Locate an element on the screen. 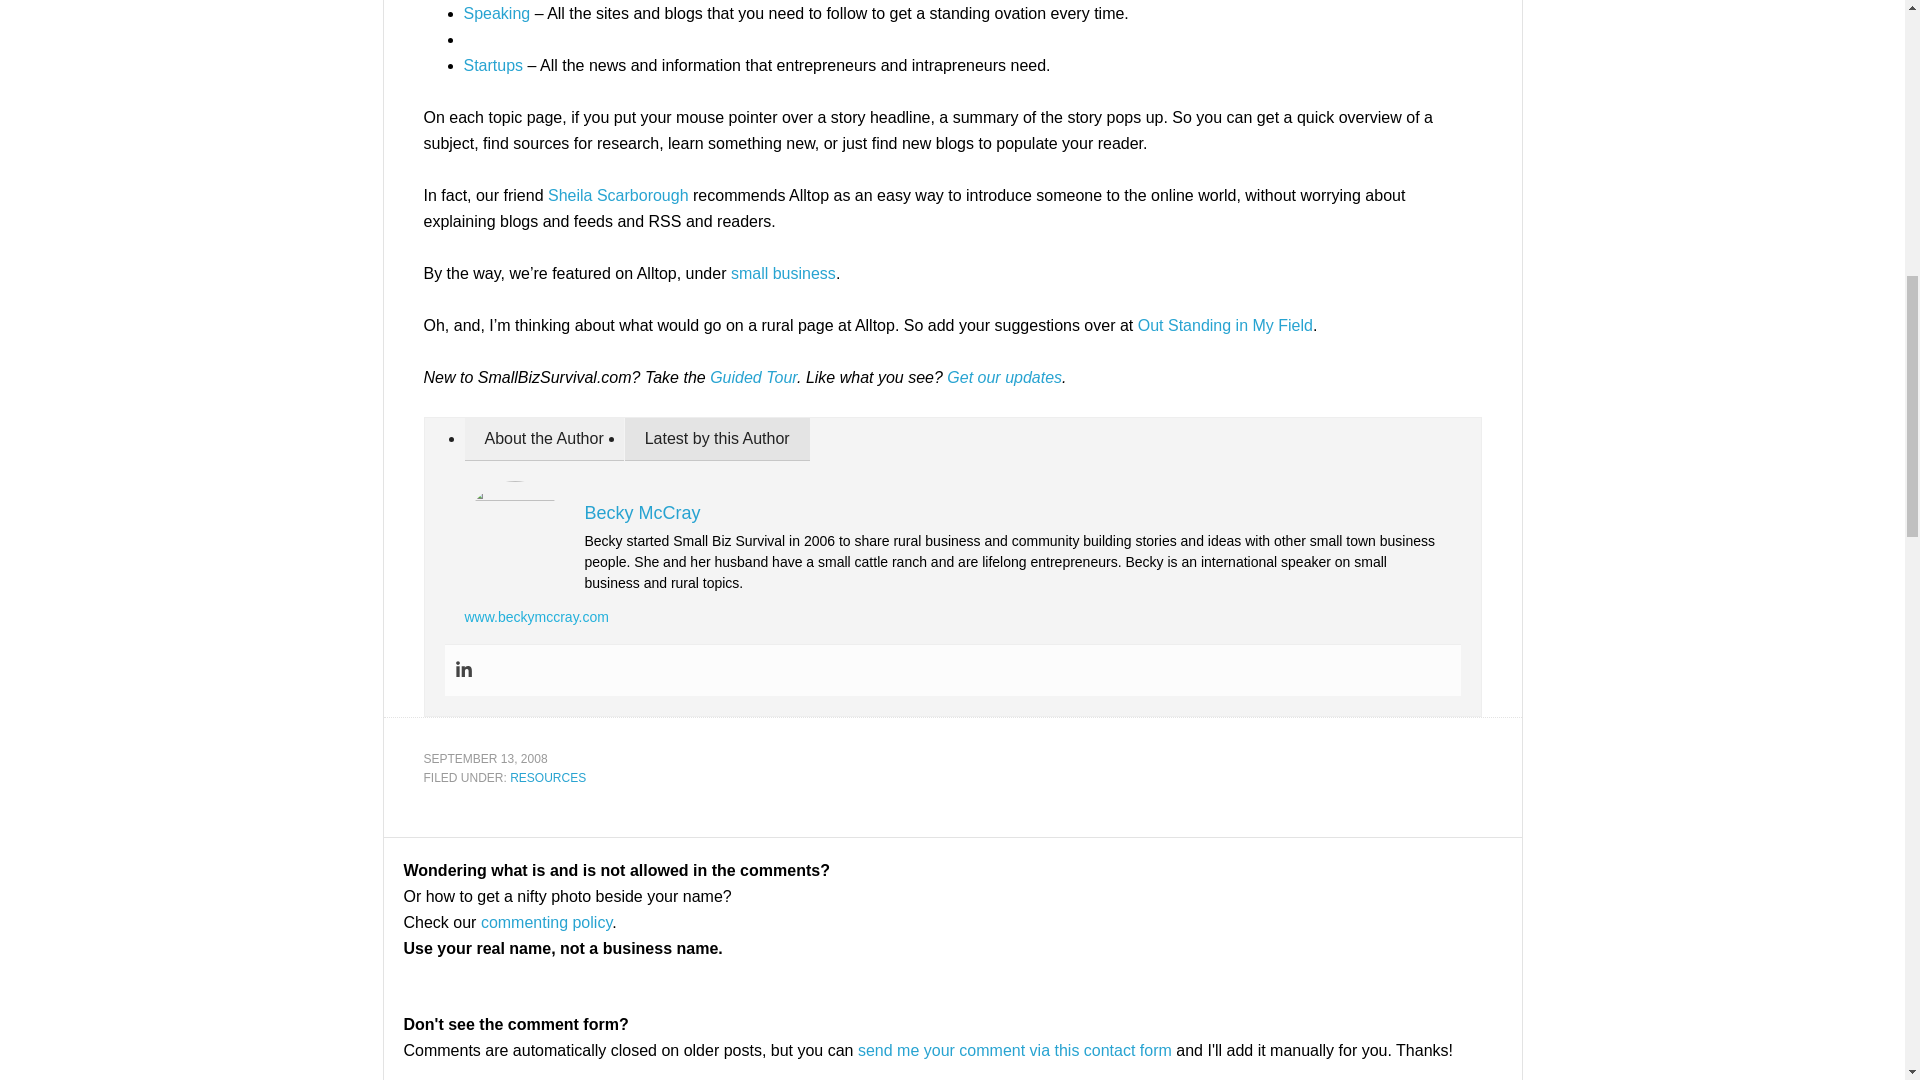 The width and height of the screenshot is (1920, 1080). Startups is located at coordinates (494, 66).